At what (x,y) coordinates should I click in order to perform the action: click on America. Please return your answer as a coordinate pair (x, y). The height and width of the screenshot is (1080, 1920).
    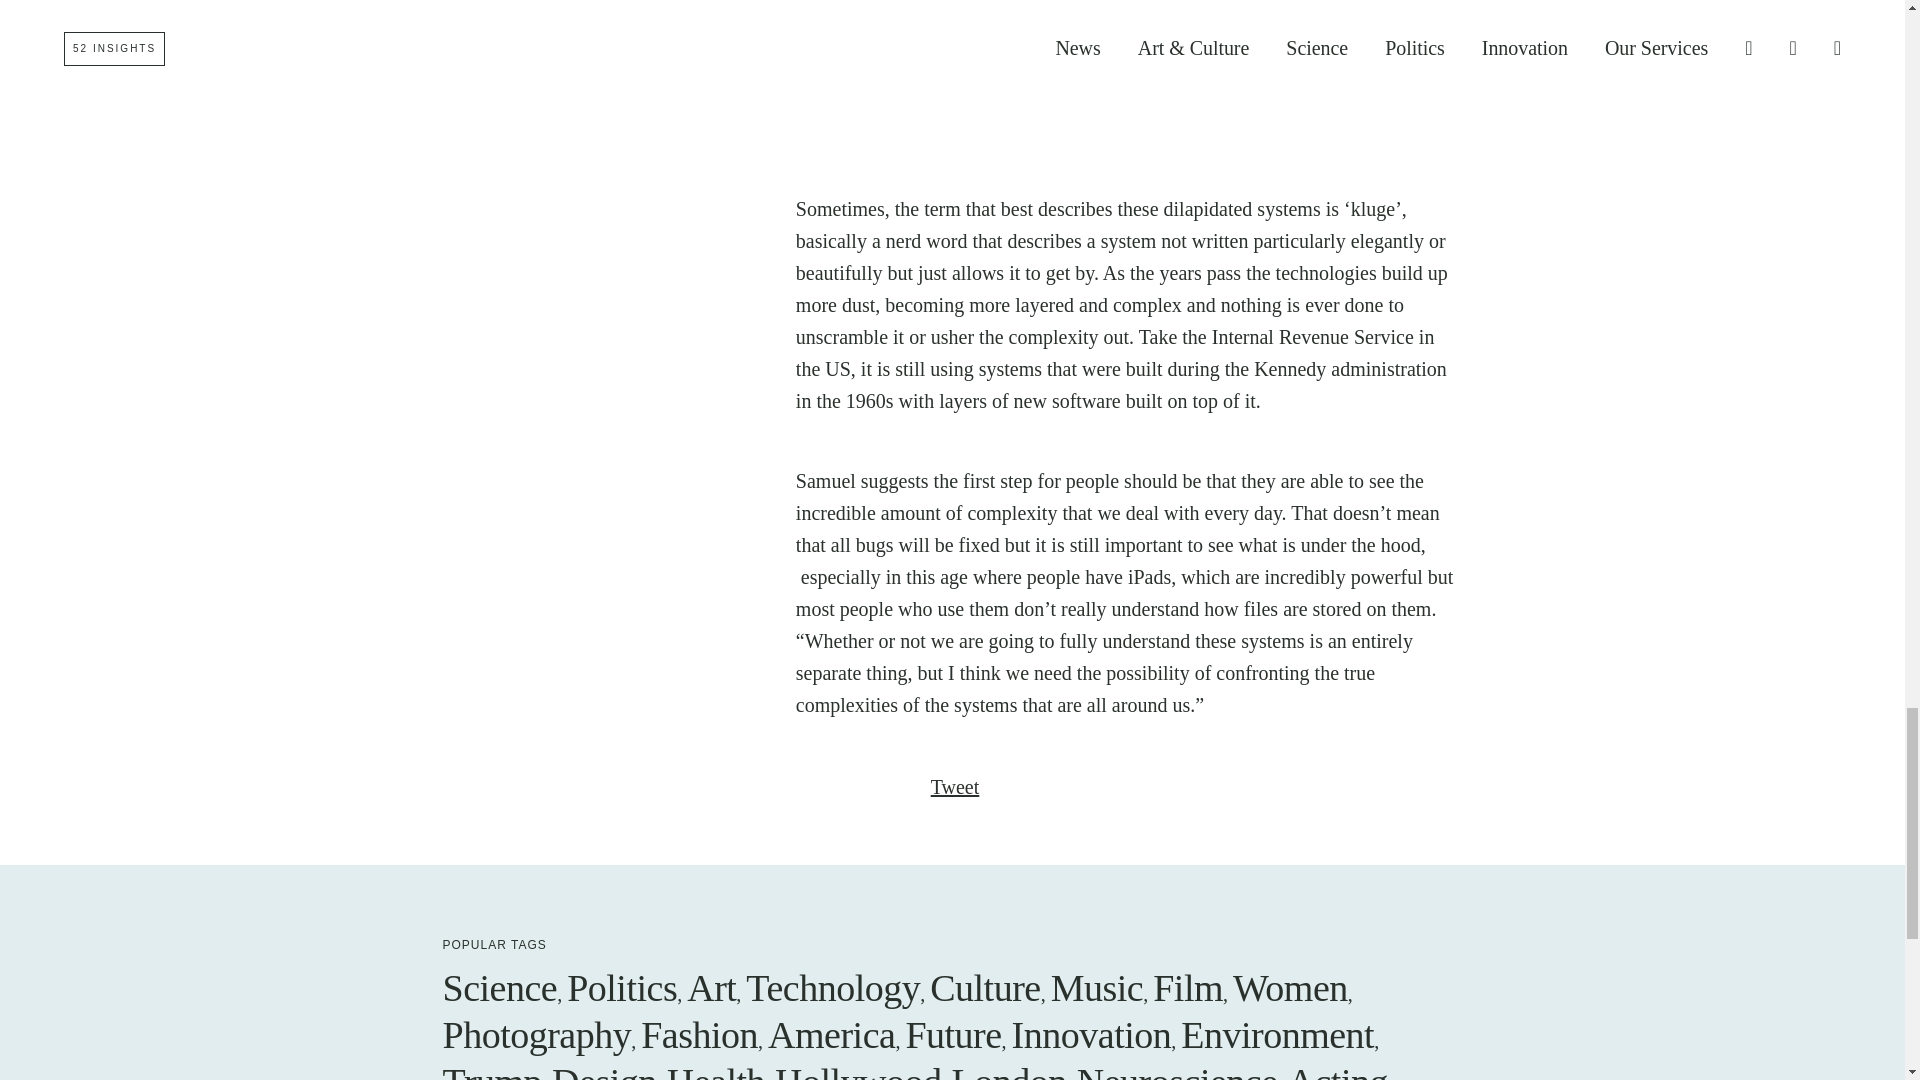
    Looking at the image, I should click on (831, 1035).